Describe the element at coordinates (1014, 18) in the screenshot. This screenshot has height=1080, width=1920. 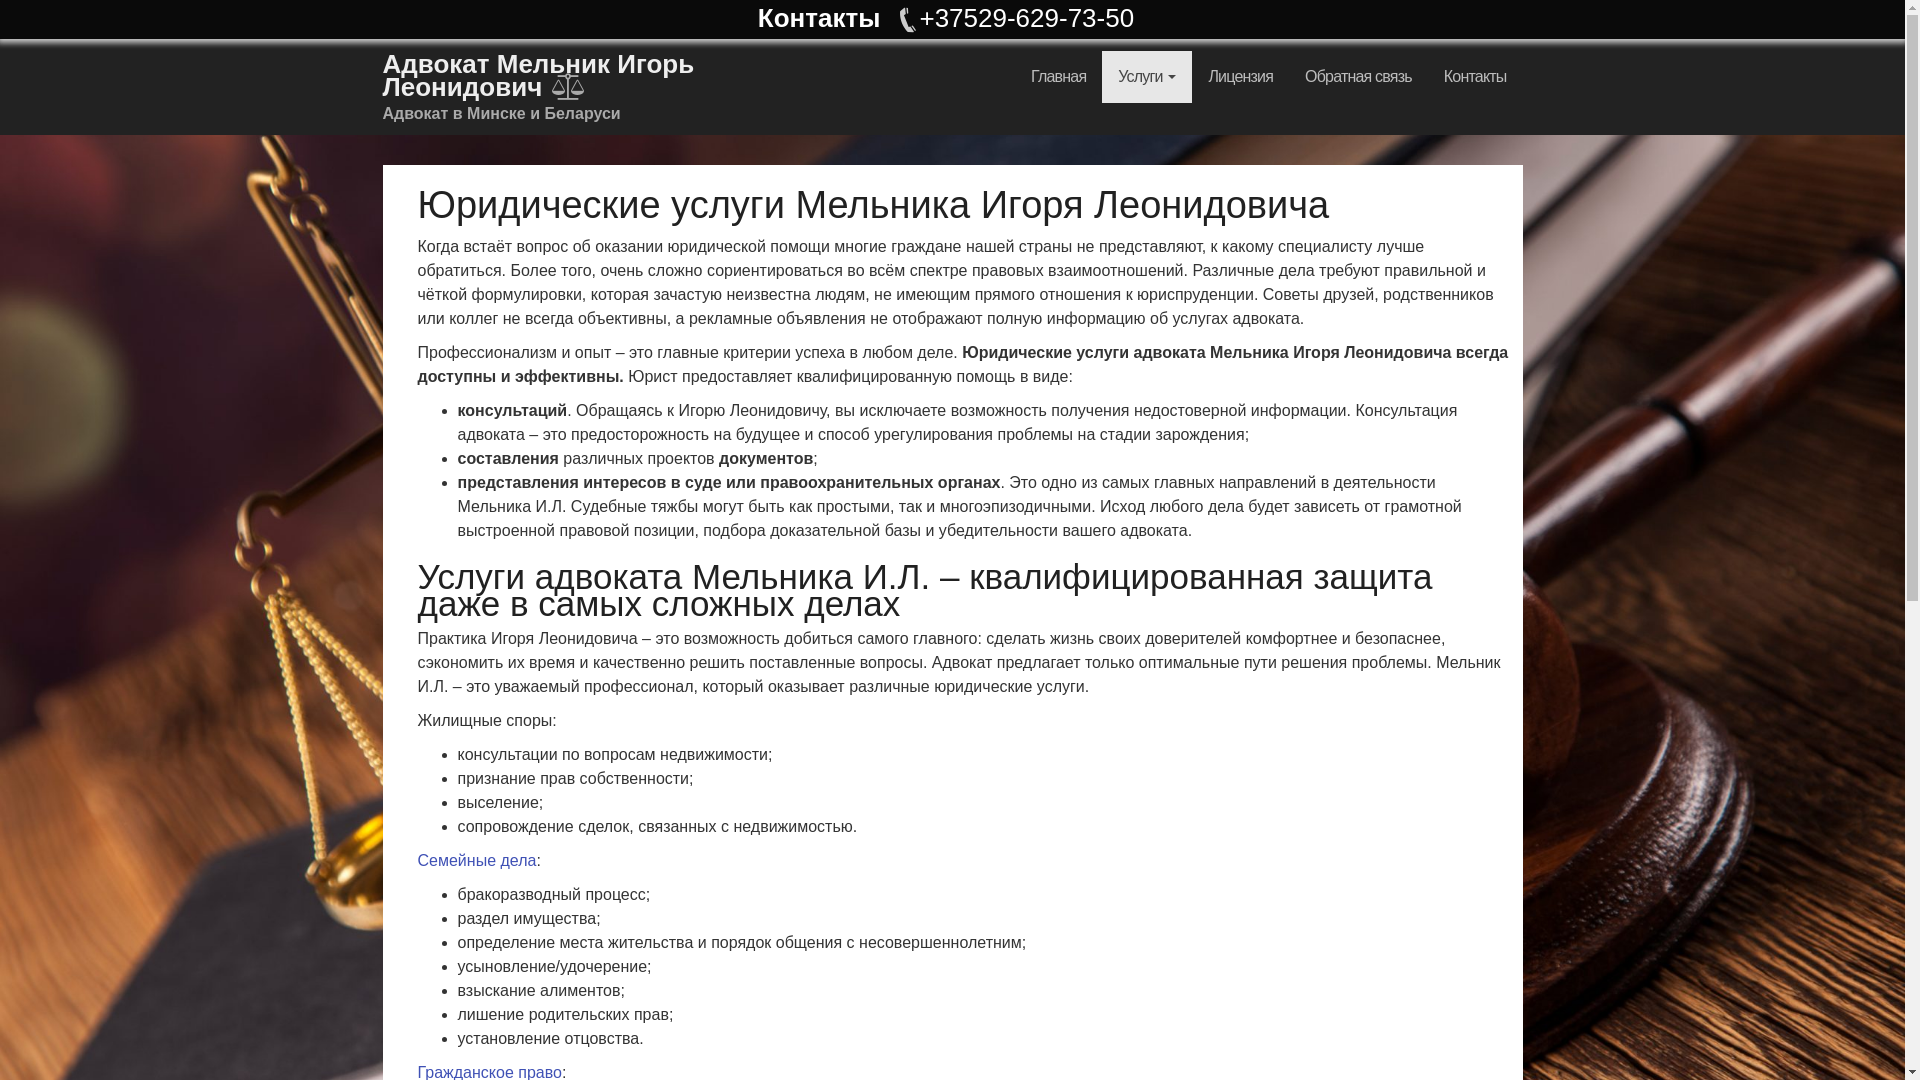
I see `+37529-629-73-50` at that location.